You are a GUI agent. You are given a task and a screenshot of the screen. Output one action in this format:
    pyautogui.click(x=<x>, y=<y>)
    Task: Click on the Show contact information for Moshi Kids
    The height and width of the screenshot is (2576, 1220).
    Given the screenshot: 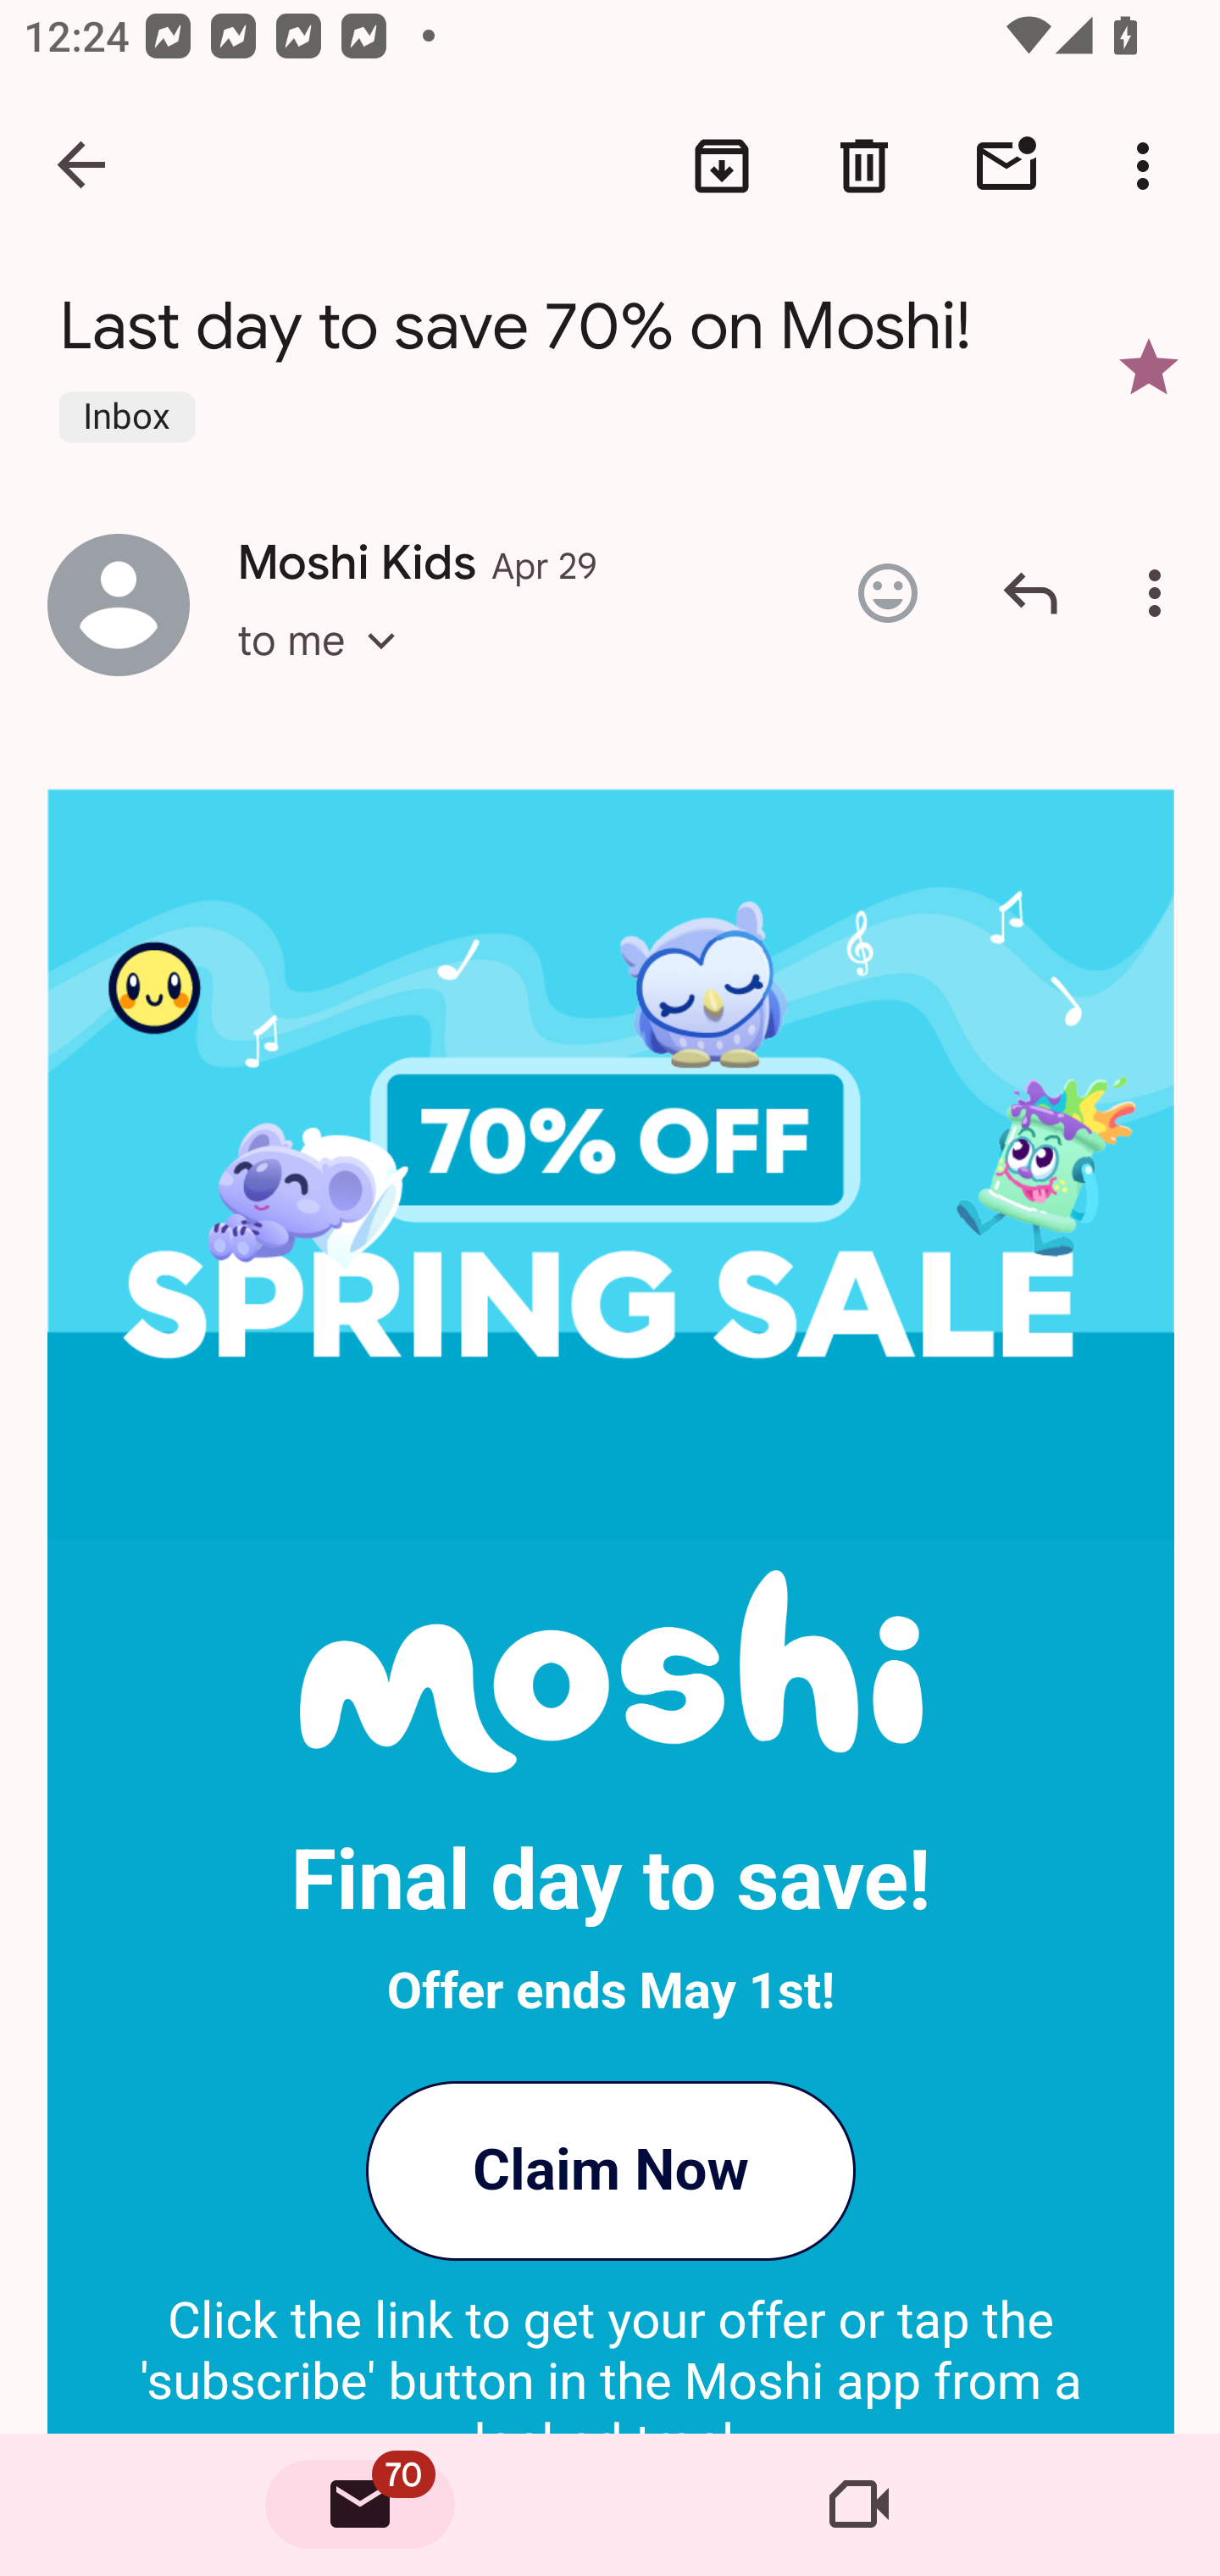 What is the action you would take?
    pyautogui.click(x=119, y=603)
    